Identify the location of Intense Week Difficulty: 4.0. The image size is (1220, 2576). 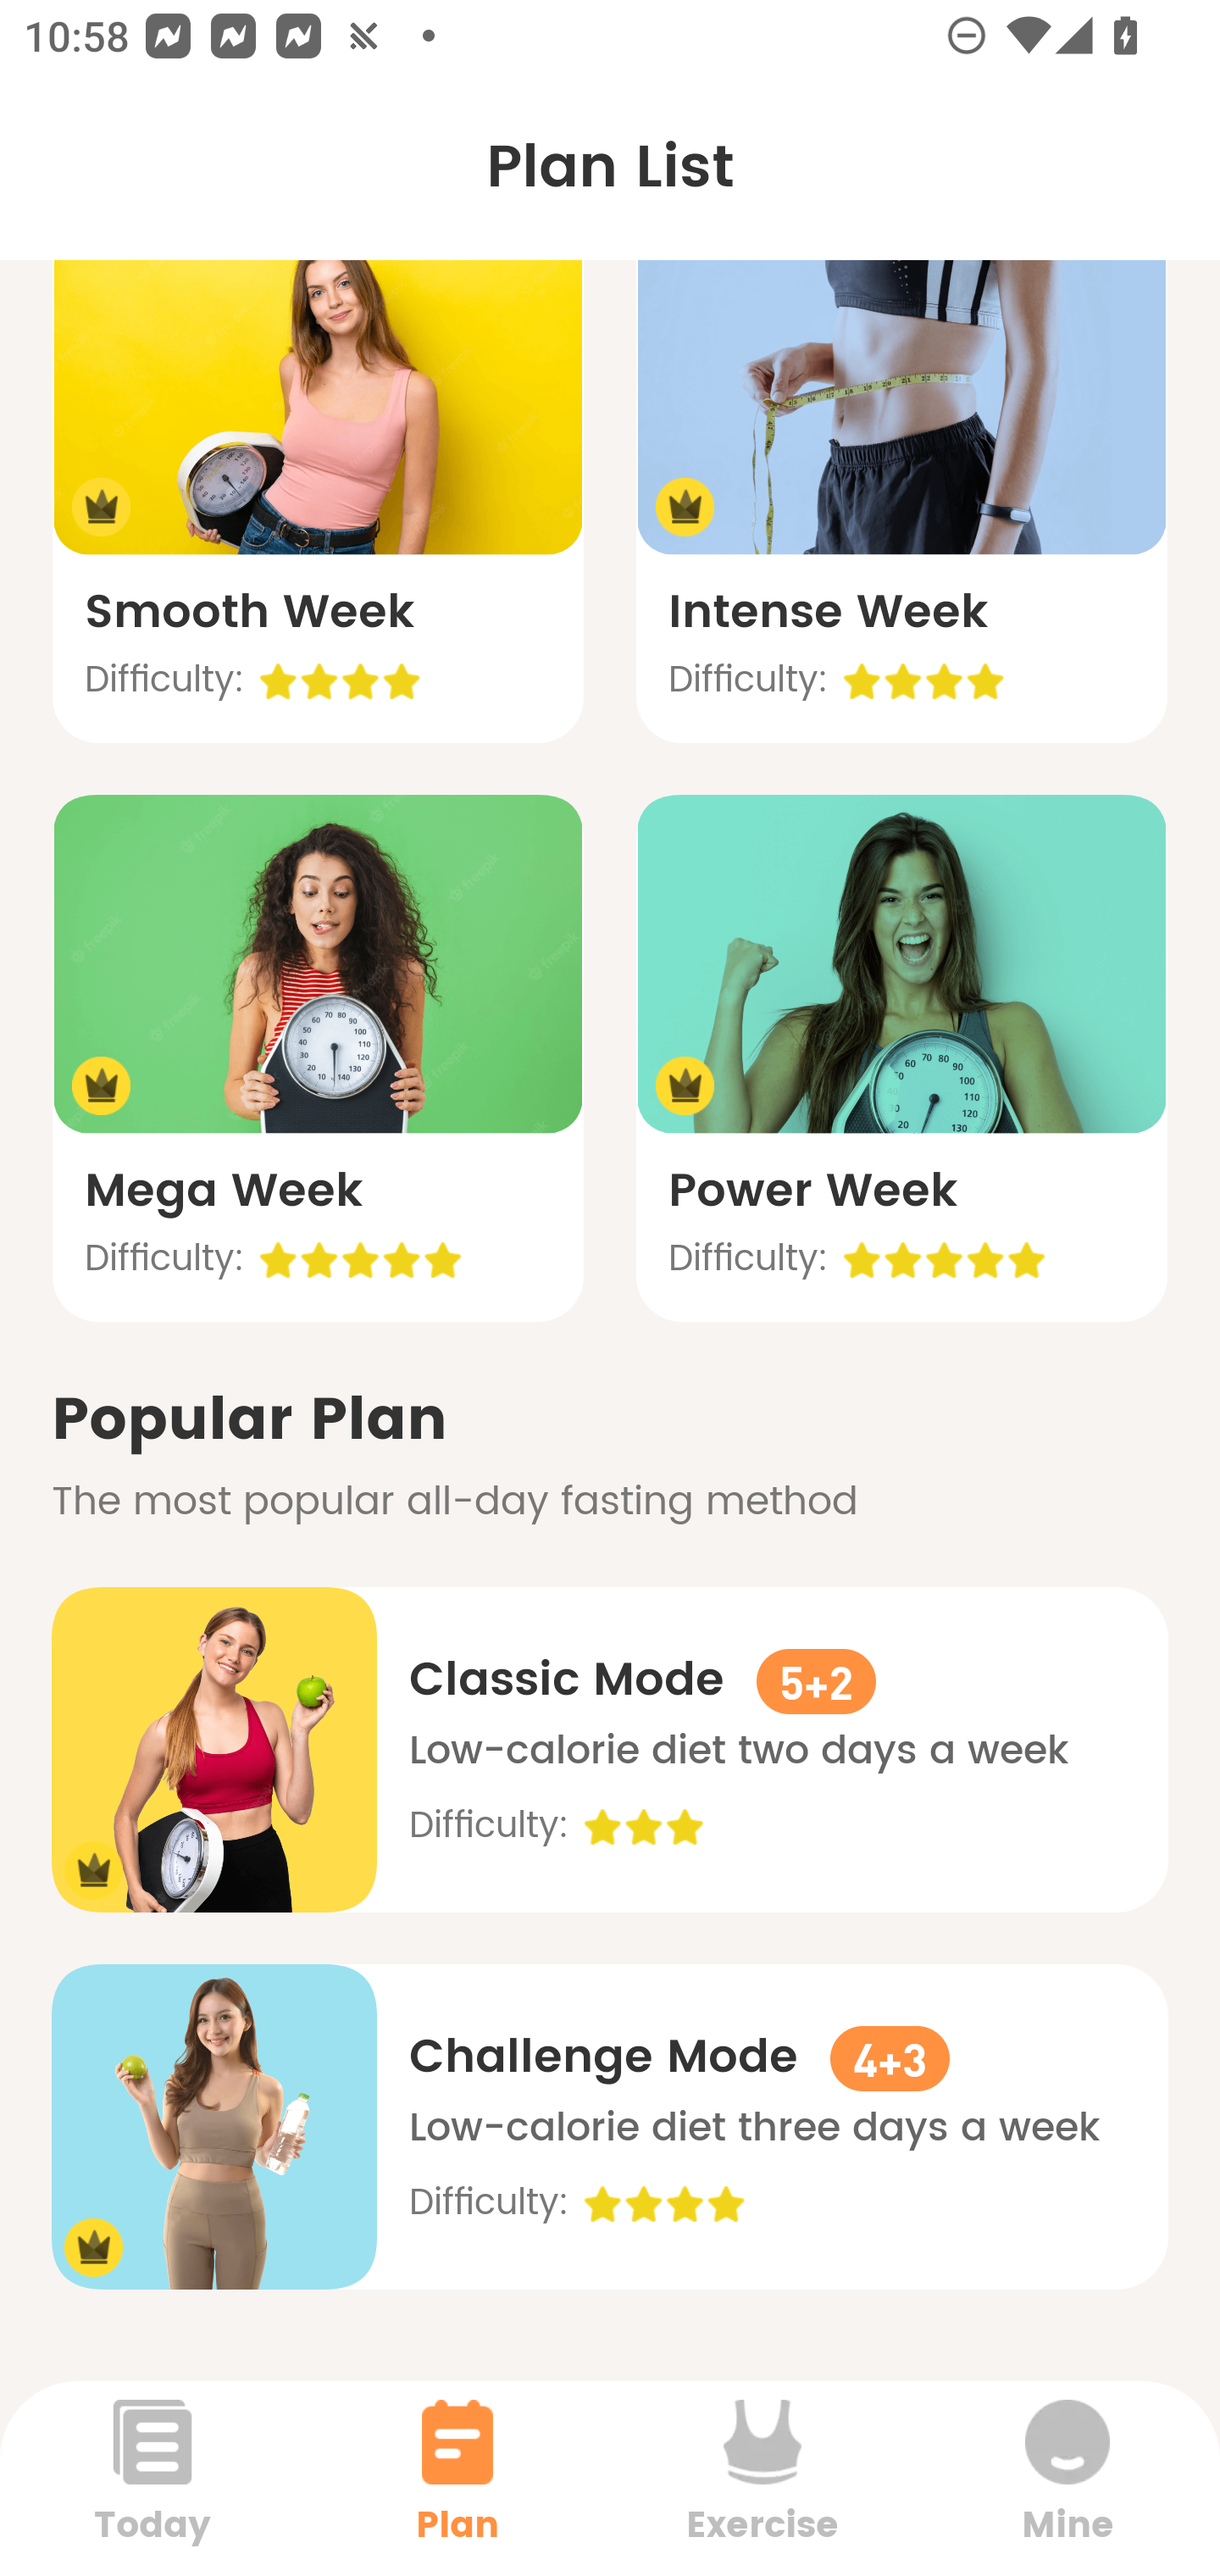
(901, 479).